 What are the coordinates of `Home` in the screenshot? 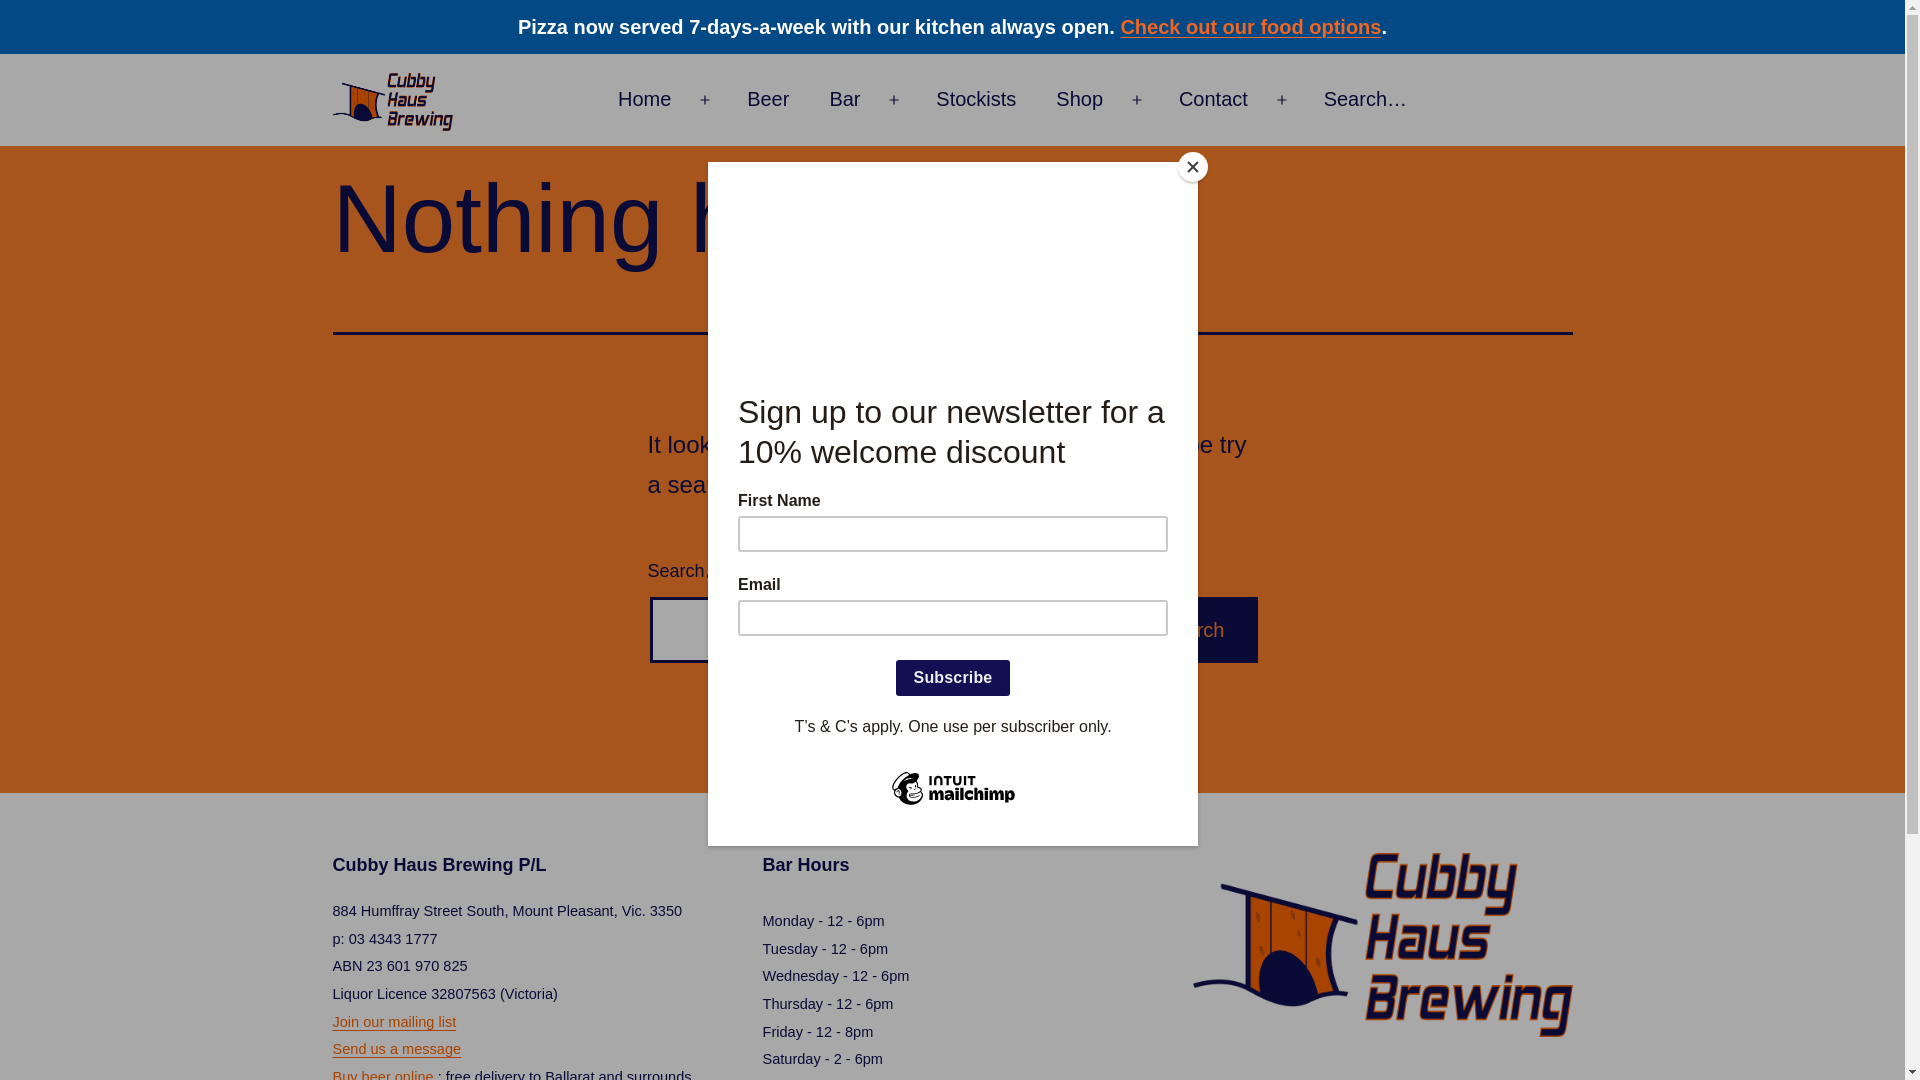 It's located at (644, 100).